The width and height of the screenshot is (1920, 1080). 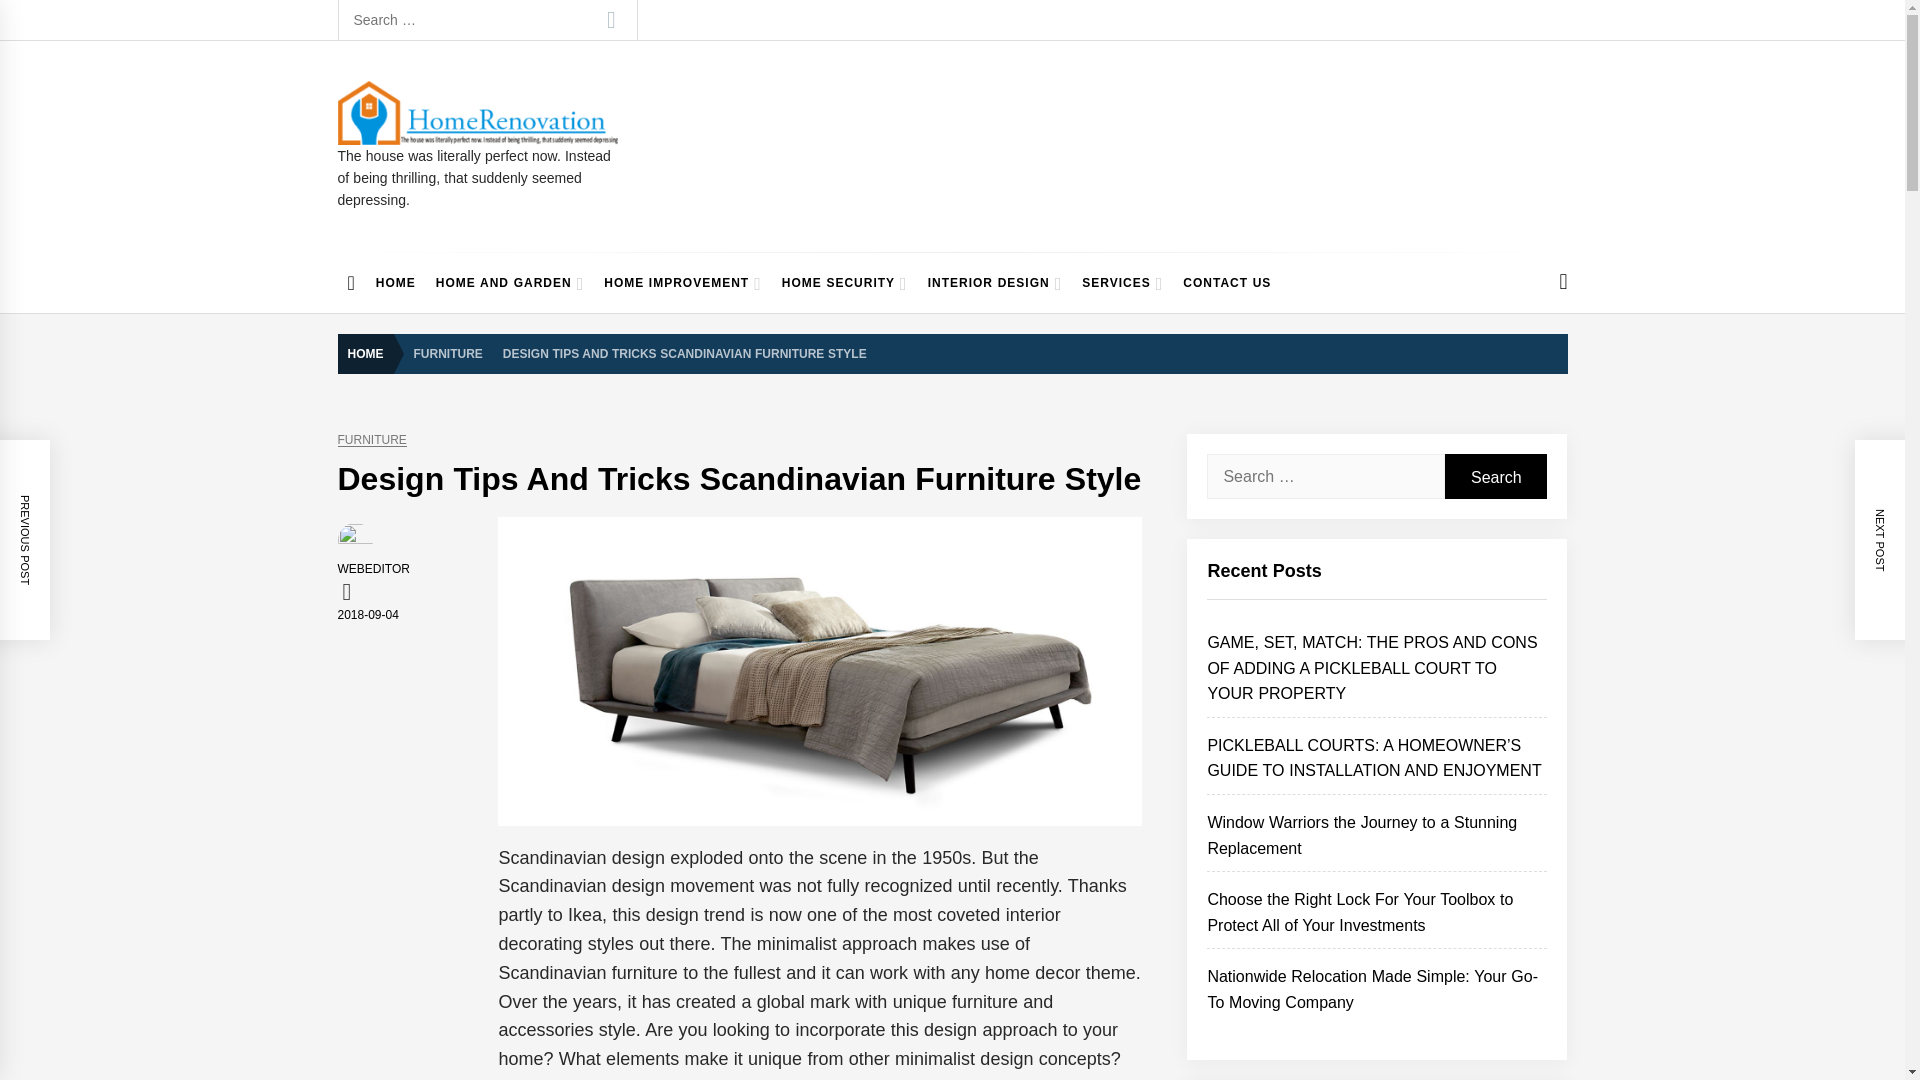 I want to click on Search, so click(x=610, y=20).